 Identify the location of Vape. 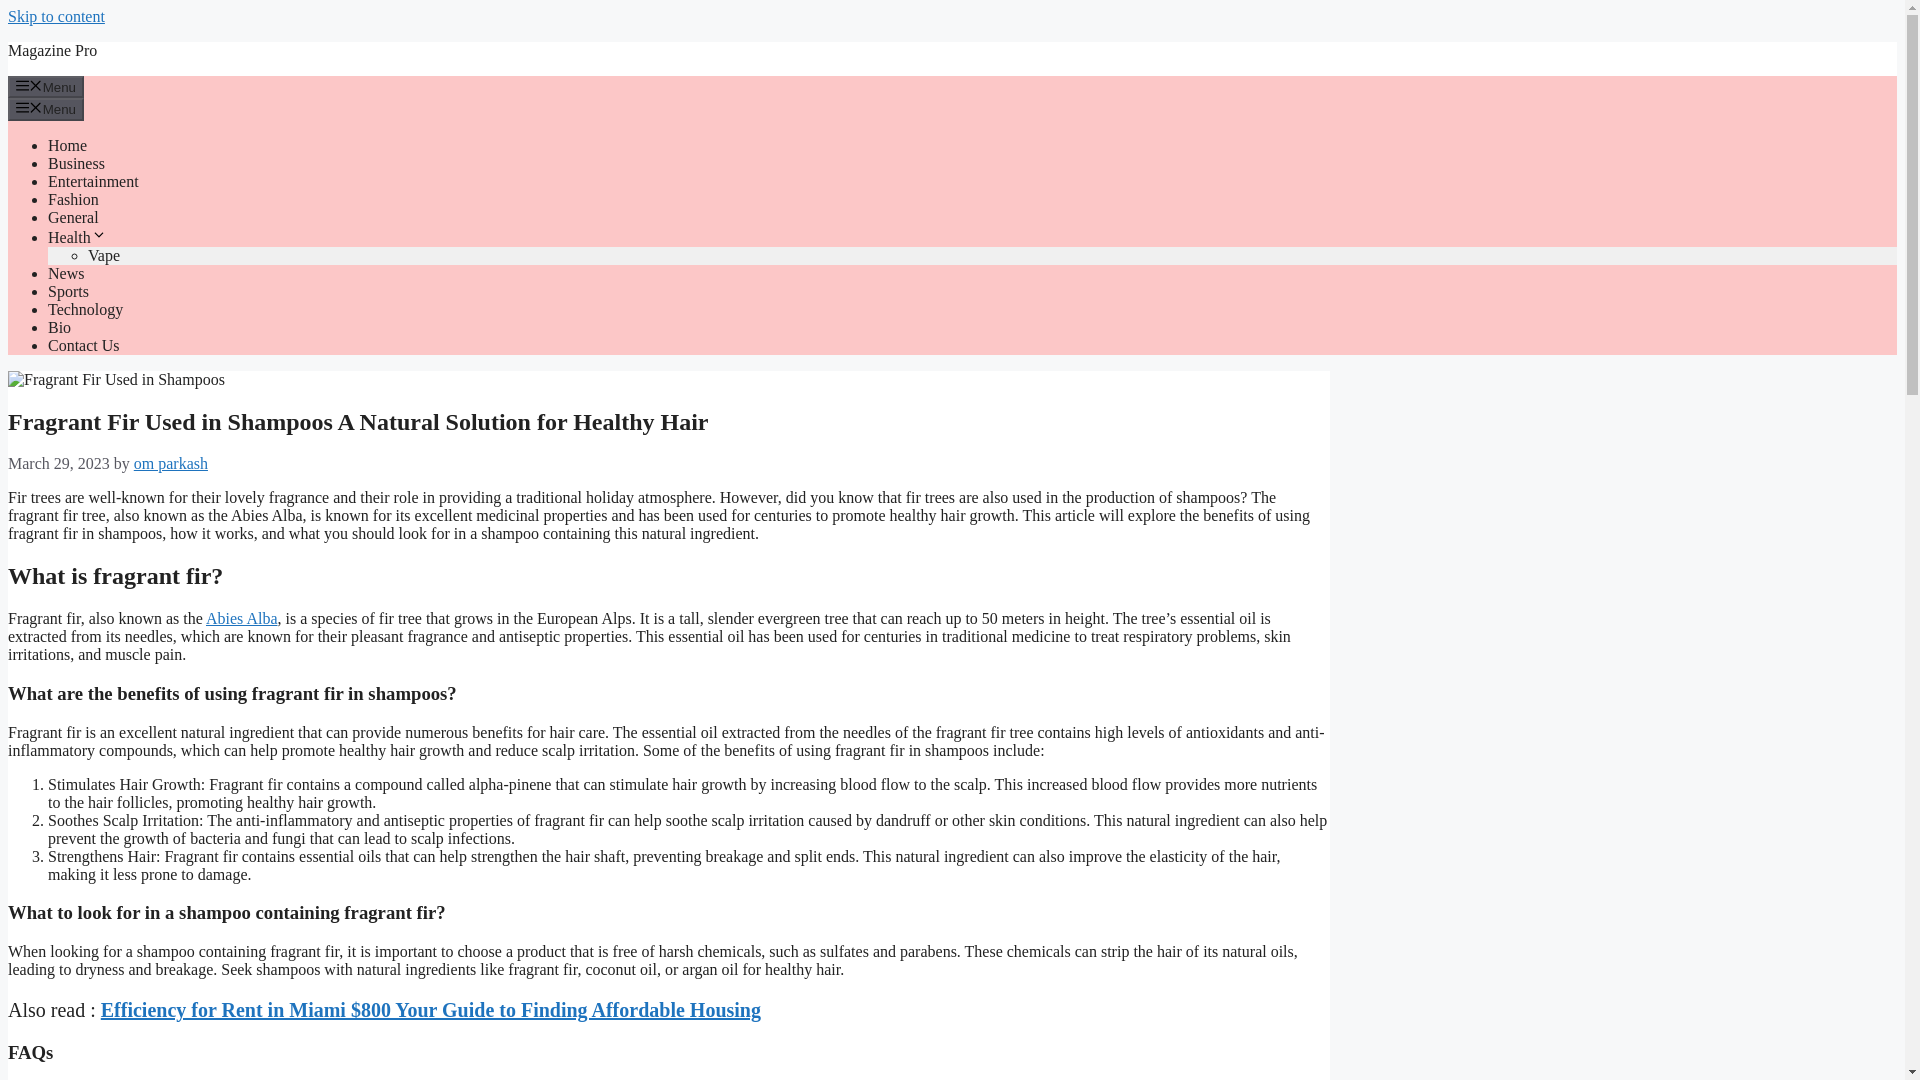
(104, 255).